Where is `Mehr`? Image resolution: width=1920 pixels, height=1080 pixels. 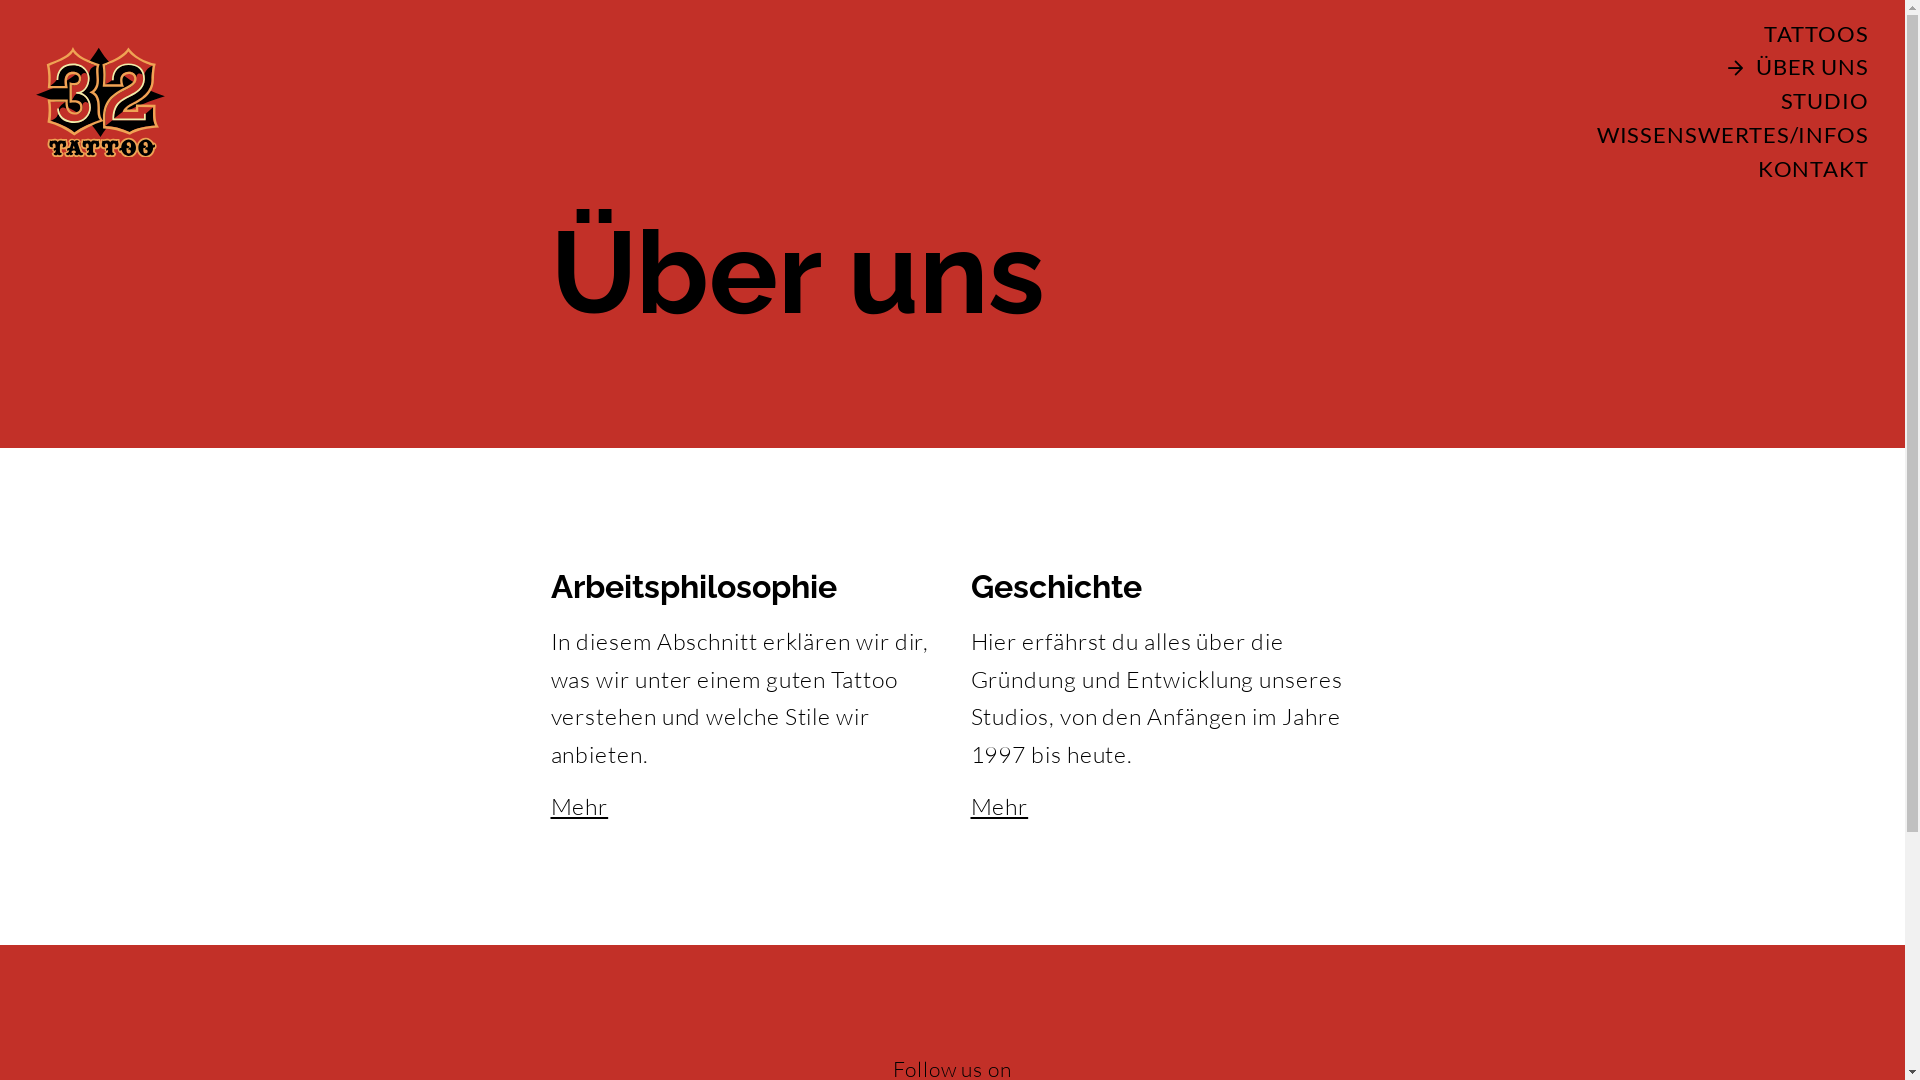
Mehr is located at coordinates (999, 806).